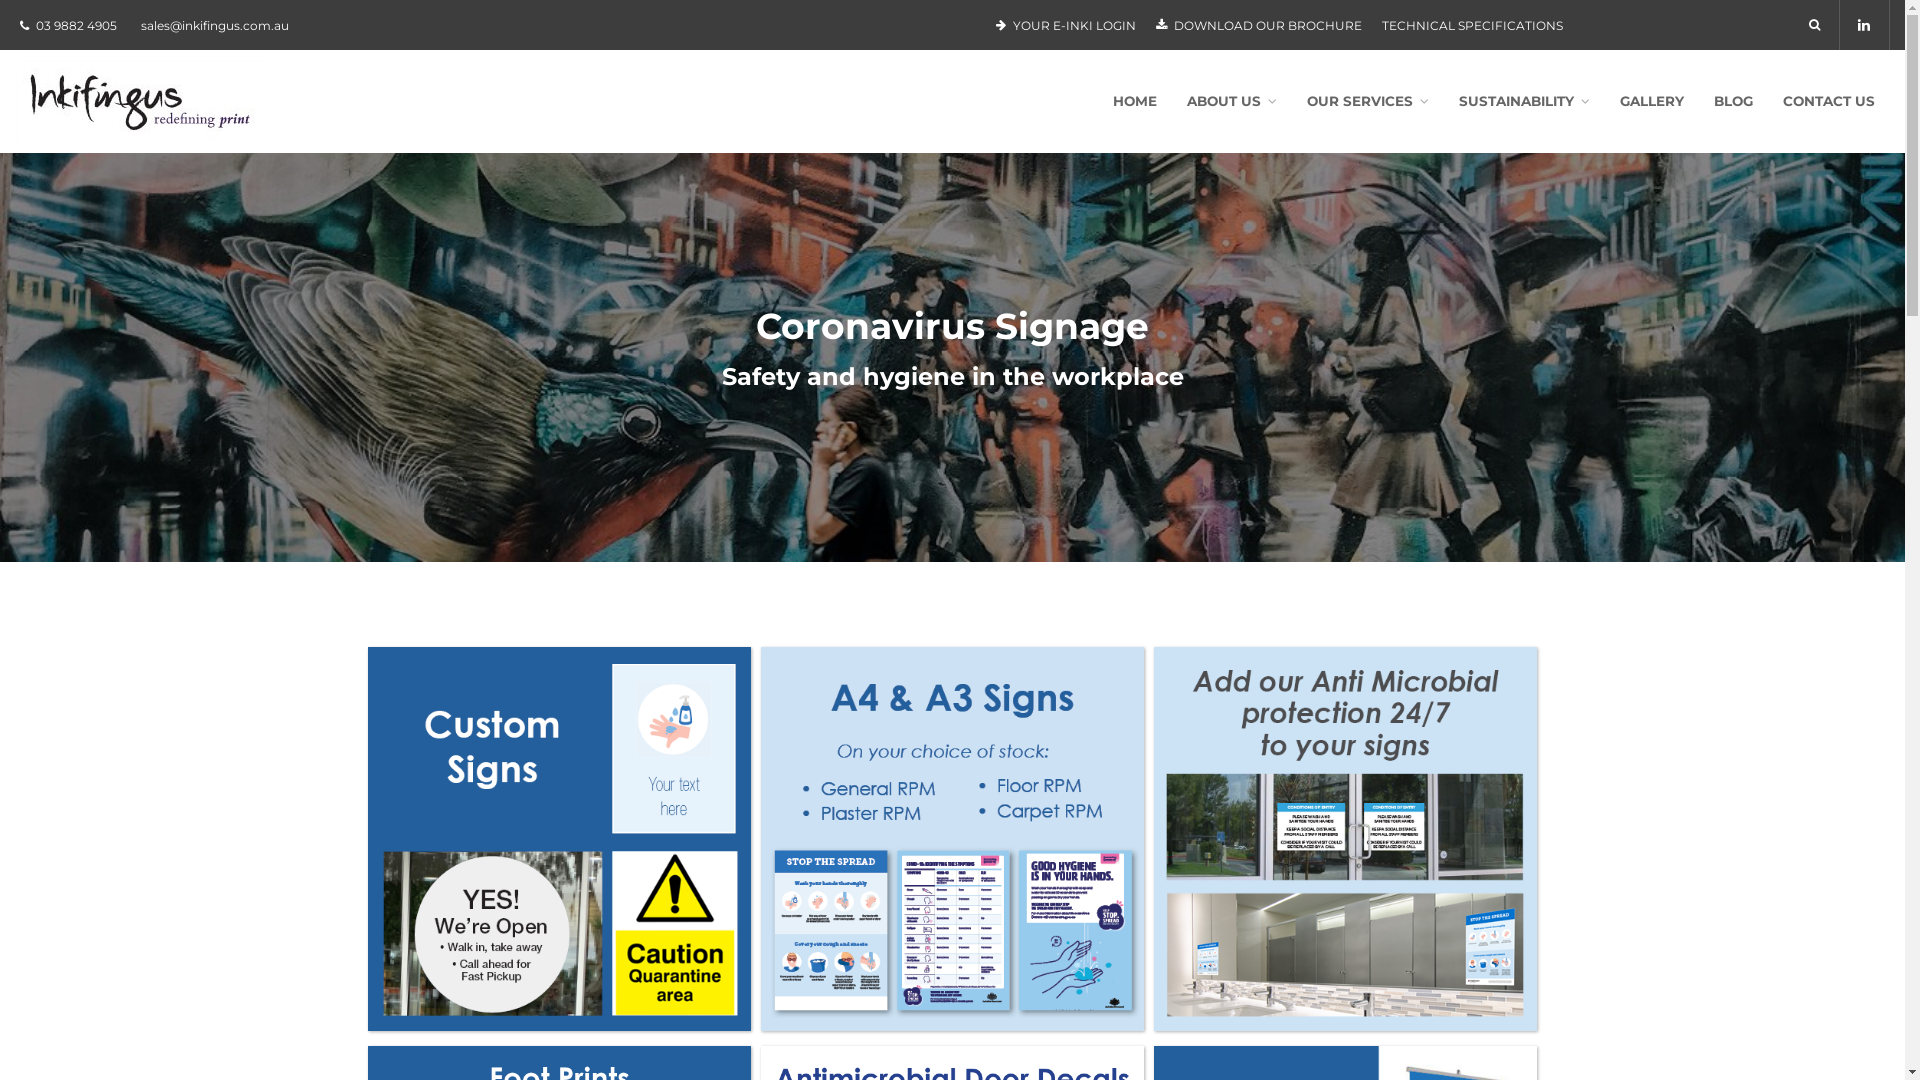 This screenshot has width=1920, height=1080. Describe the element at coordinates (1066, 25) in the screenshot. I see `YOUR E-INKI LOGIN` at that location.